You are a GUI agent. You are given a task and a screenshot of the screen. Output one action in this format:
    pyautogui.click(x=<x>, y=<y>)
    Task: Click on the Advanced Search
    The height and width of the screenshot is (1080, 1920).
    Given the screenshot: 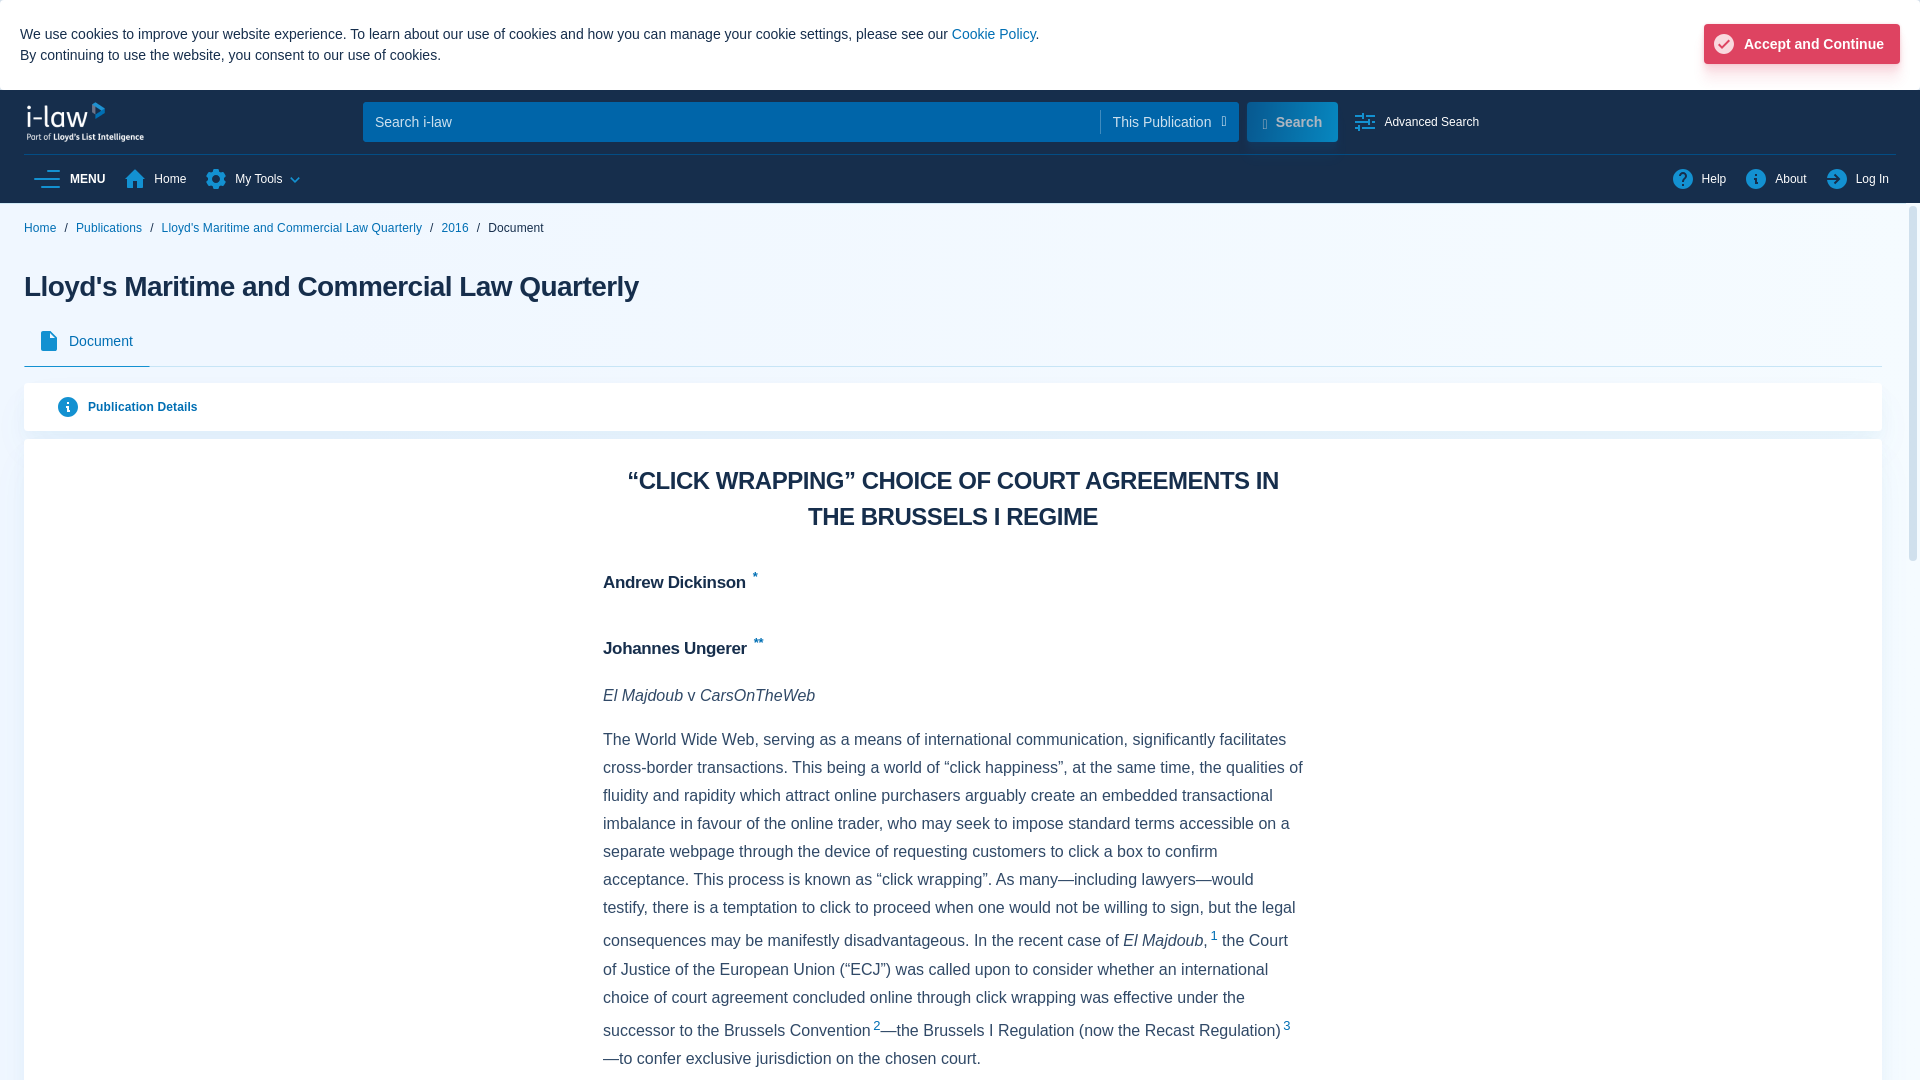 What is the action you would take?
    pyautogui.click(x=1169, y=121)
    